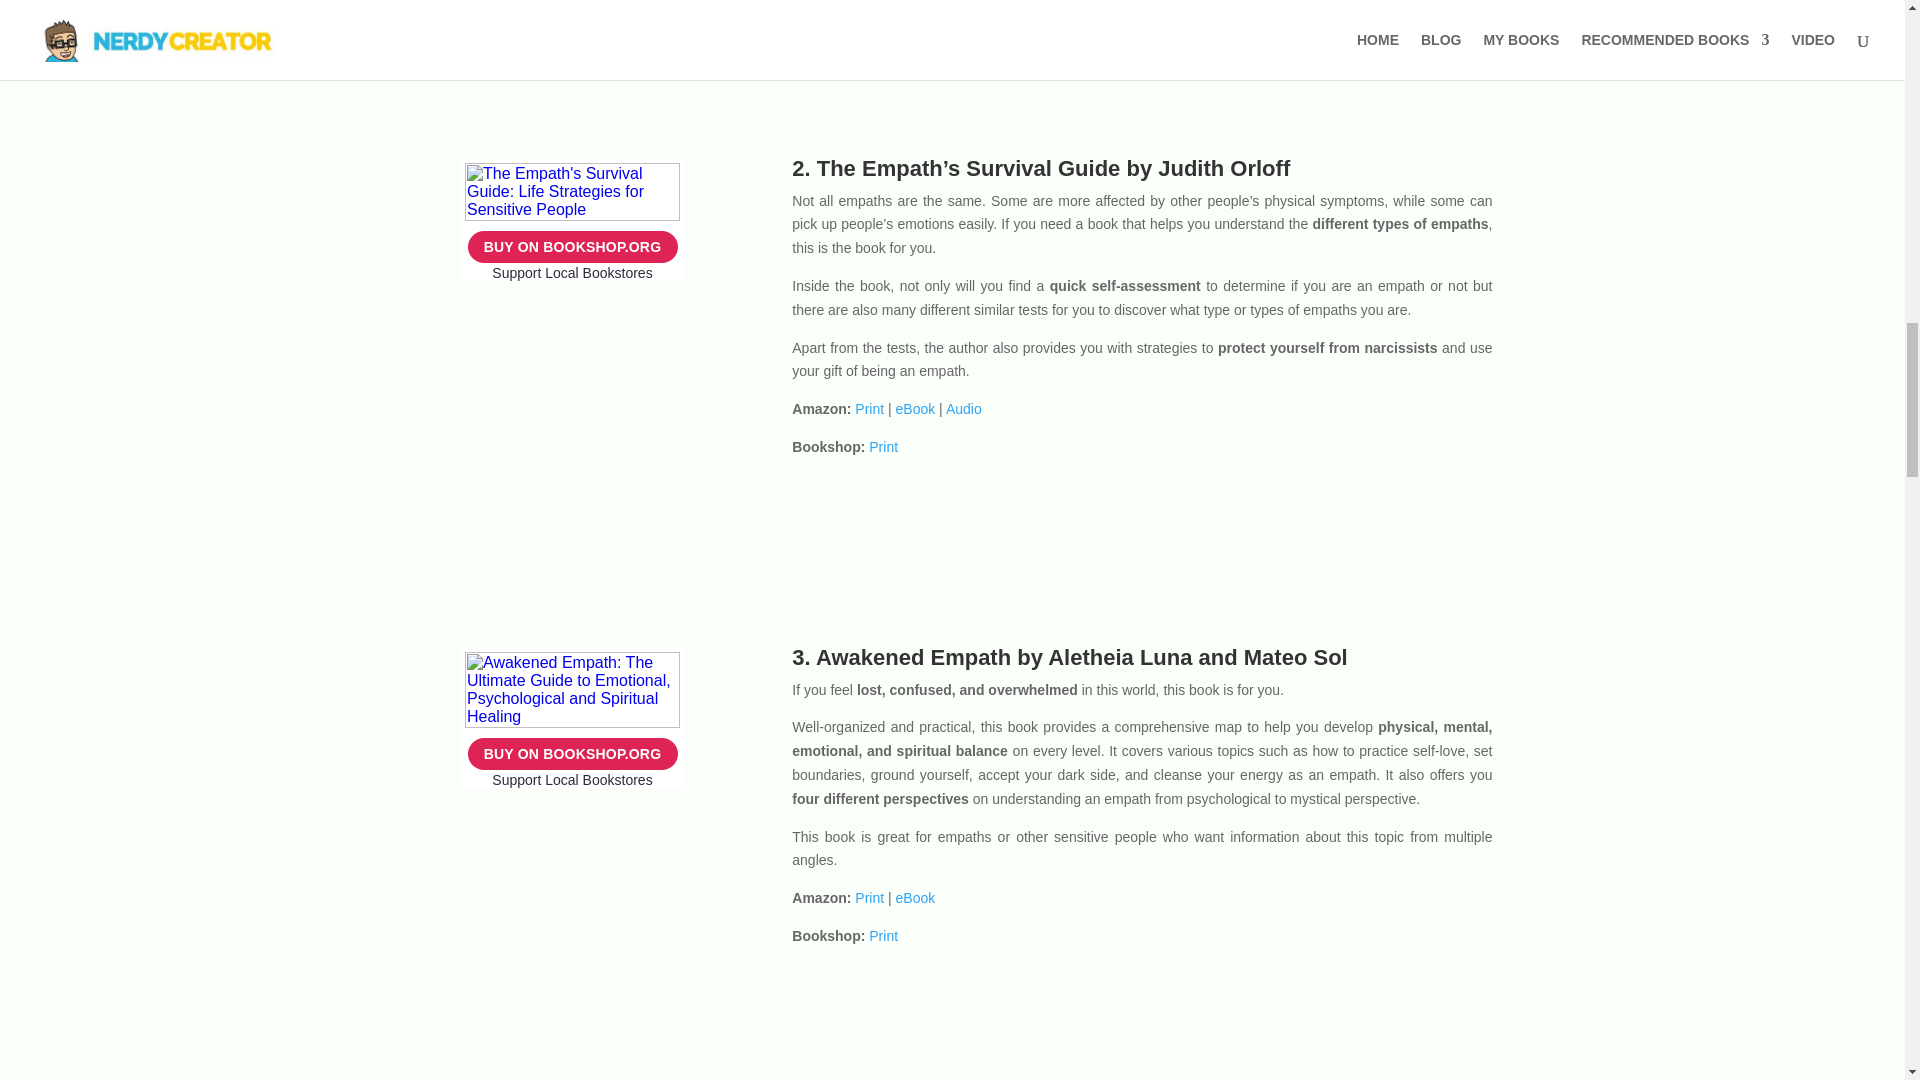  Describe the element at coordinates (868, 408) in the screenshot. I see `Print` at that location.